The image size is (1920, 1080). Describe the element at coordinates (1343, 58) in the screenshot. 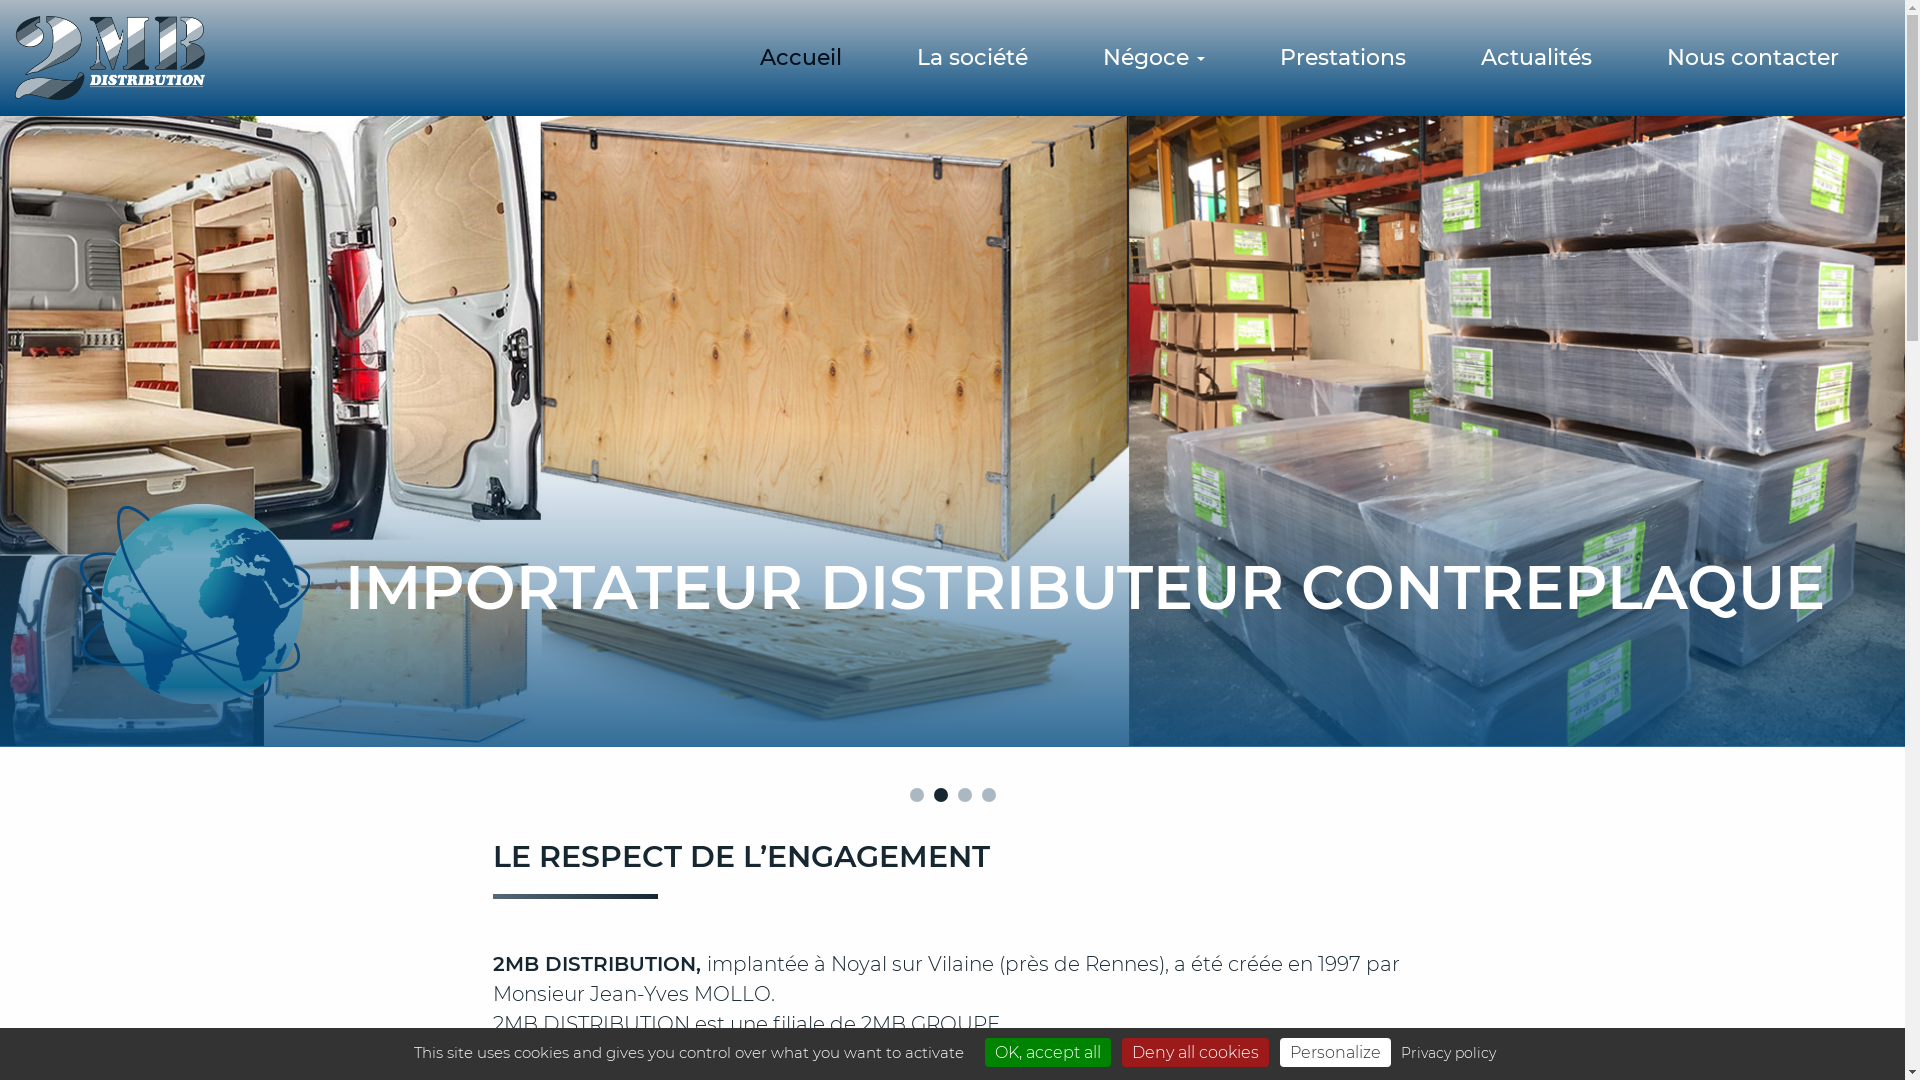

I see `Prestations` at that location.